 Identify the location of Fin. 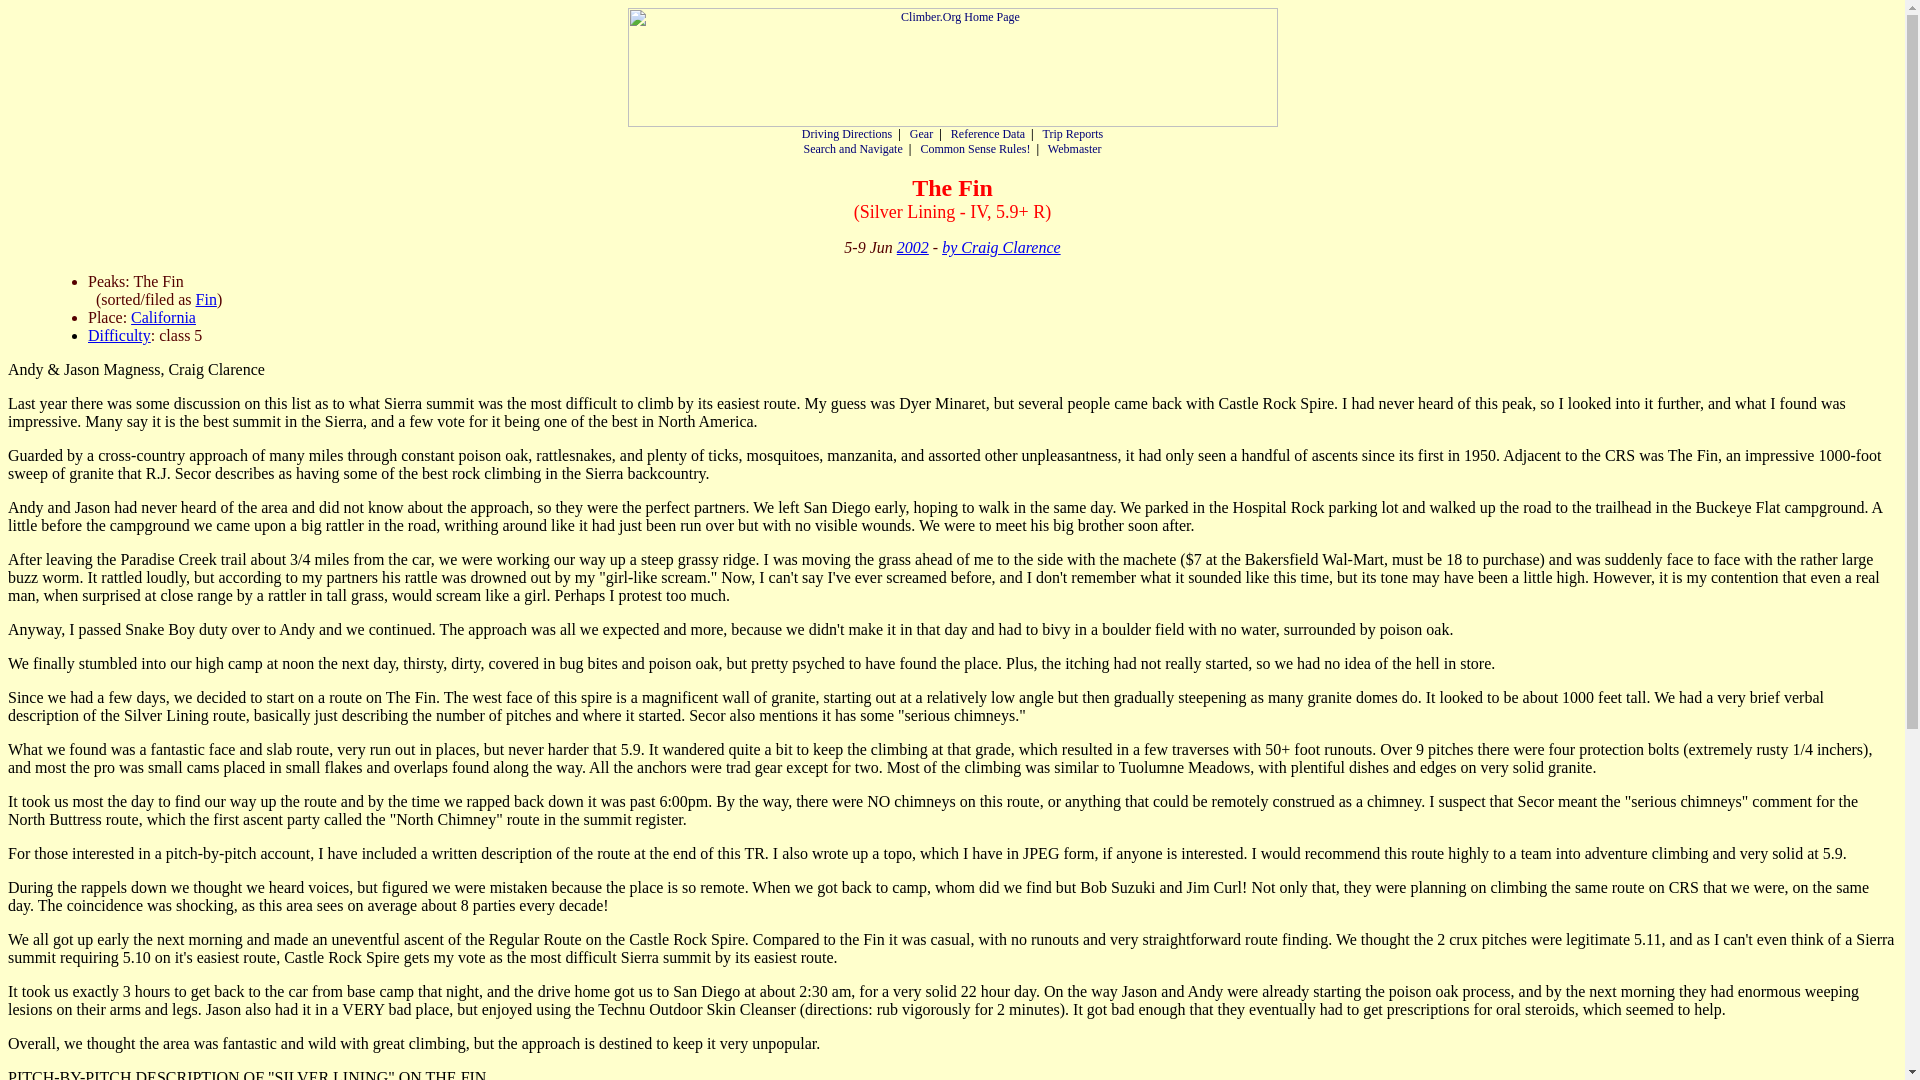
(206, 298).